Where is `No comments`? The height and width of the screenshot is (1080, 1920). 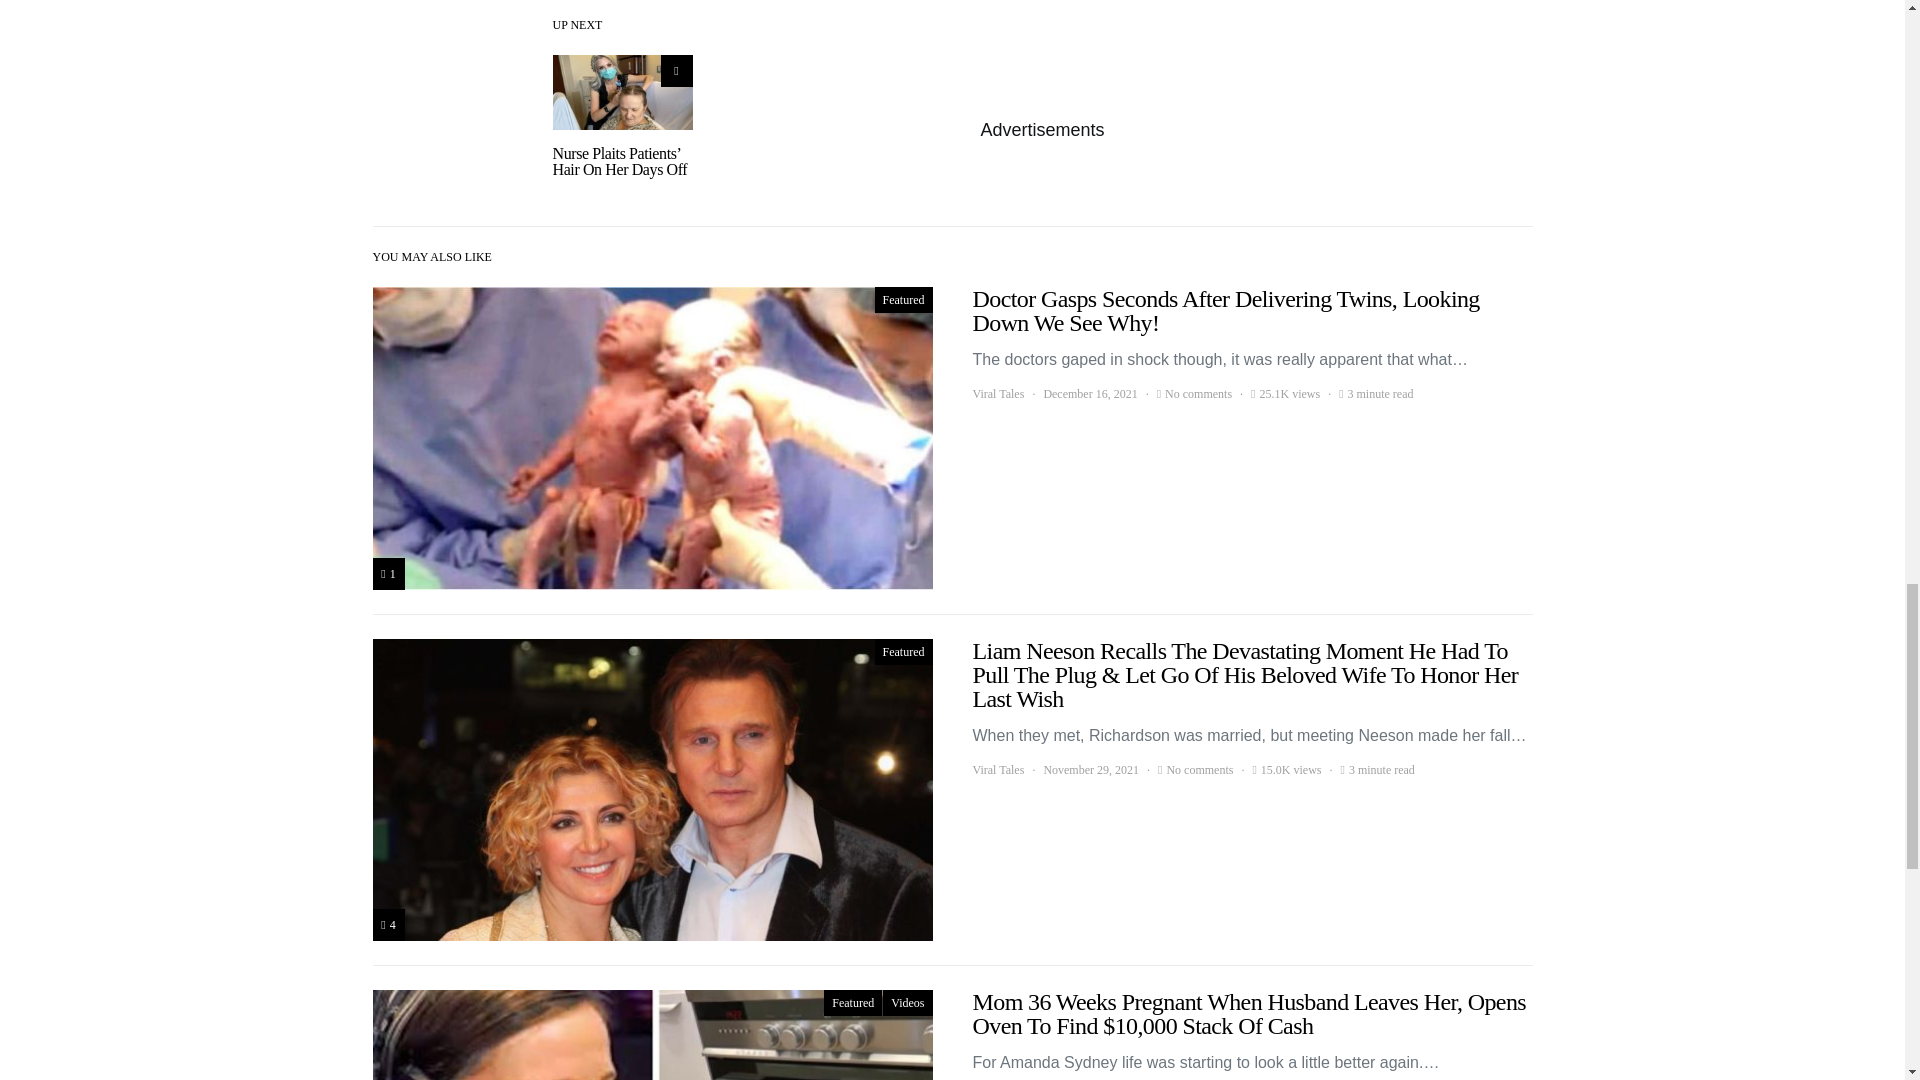
No comments is located at coordinates (1198, 393).